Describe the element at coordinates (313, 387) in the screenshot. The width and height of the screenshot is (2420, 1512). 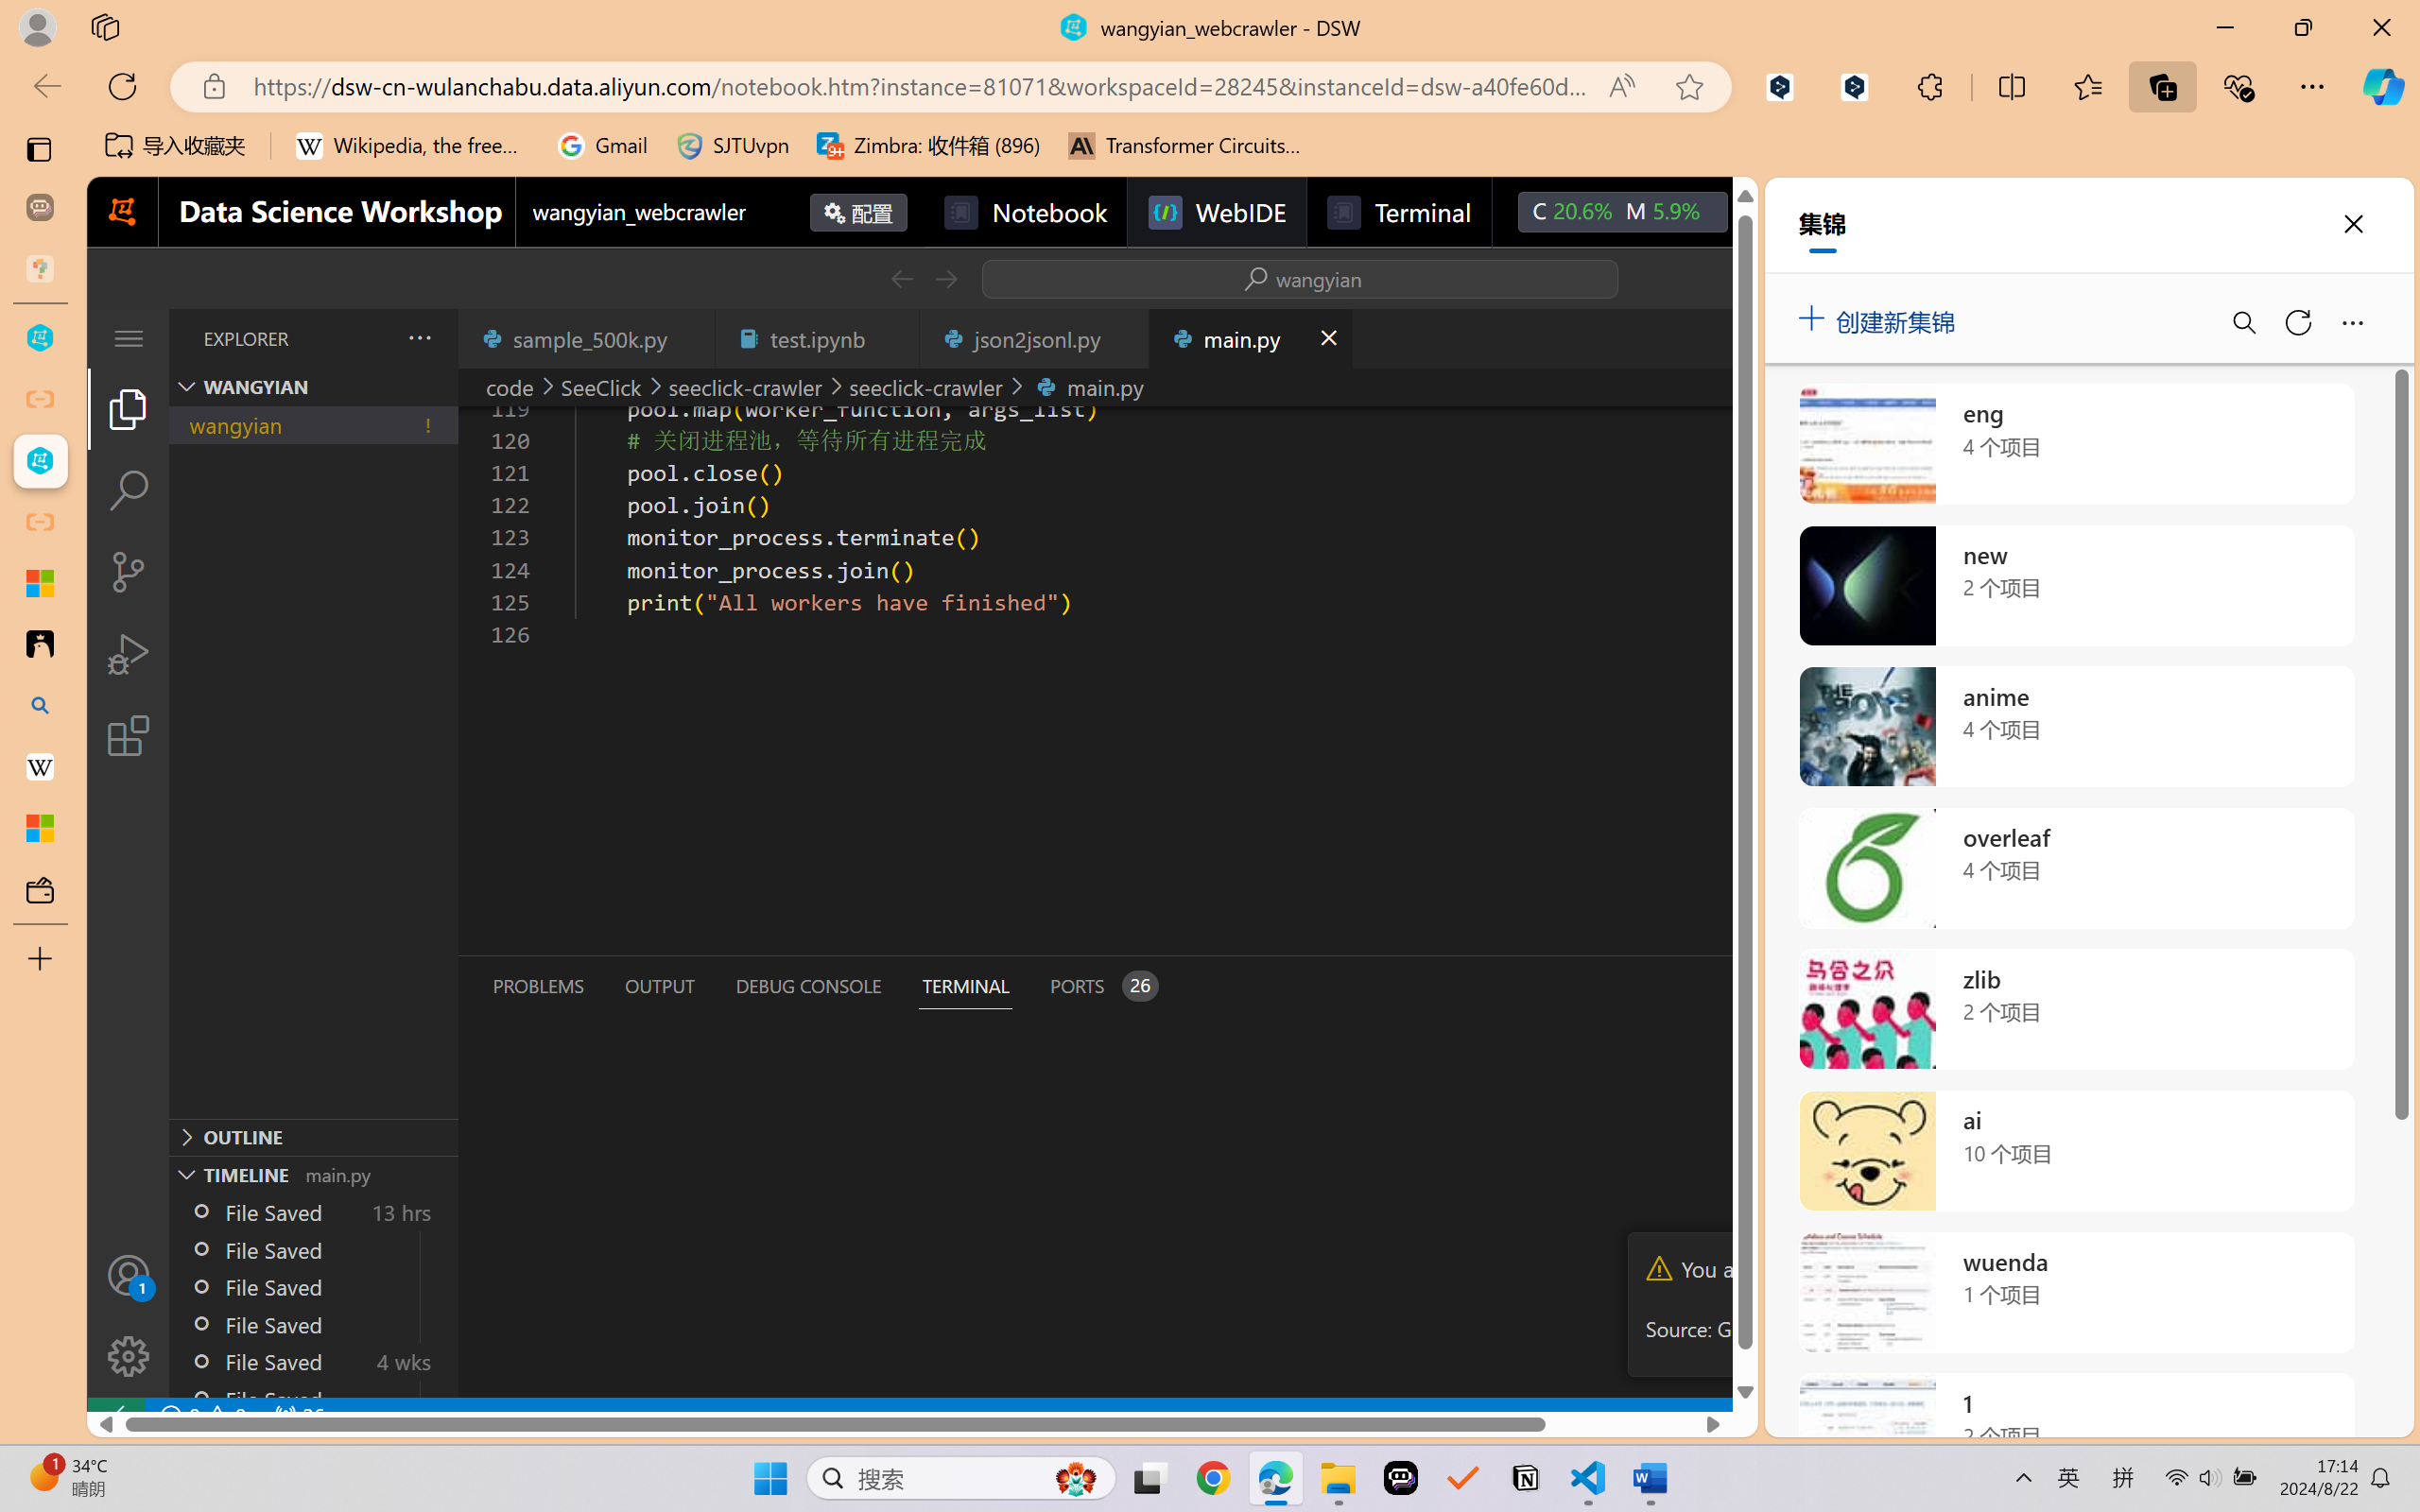
I see `Explorer Section: wangyian` at that location.